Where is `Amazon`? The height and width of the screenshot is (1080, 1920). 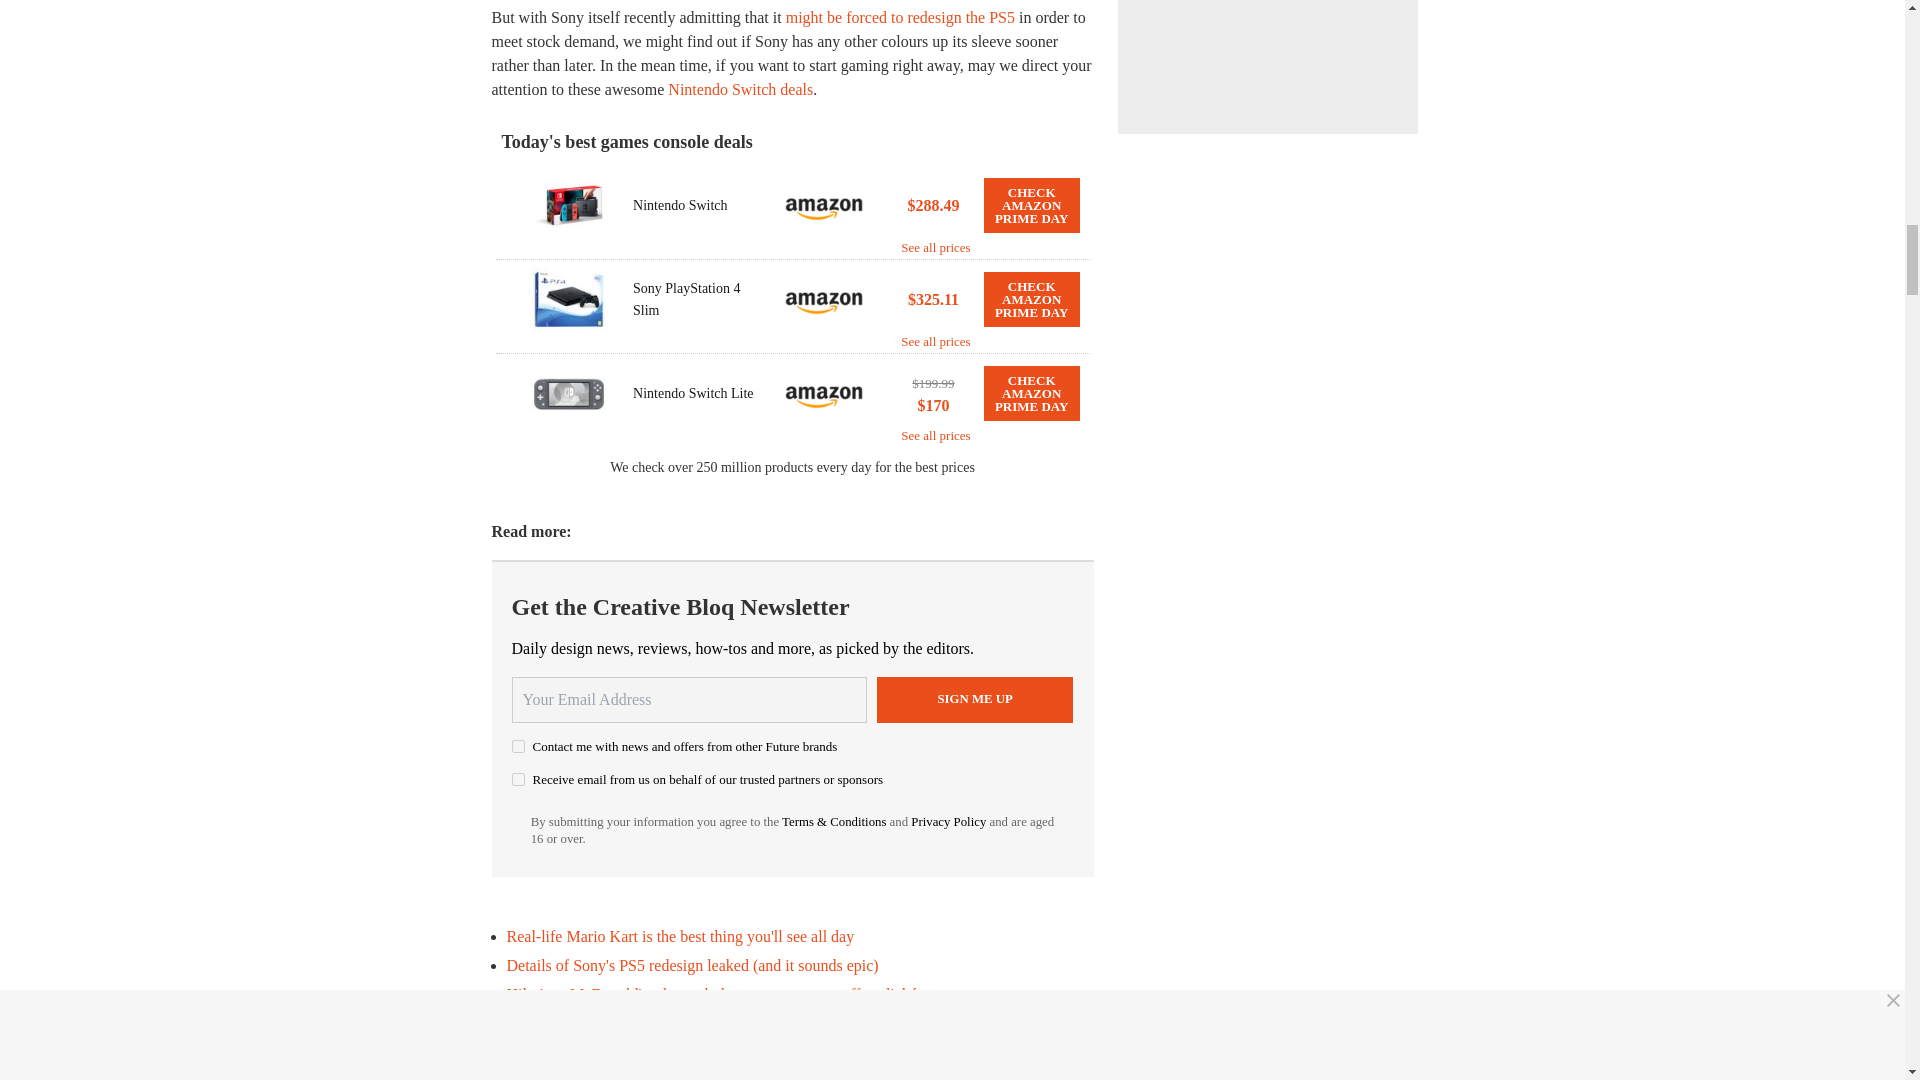 Amazon is located at coordinates (824, 299).